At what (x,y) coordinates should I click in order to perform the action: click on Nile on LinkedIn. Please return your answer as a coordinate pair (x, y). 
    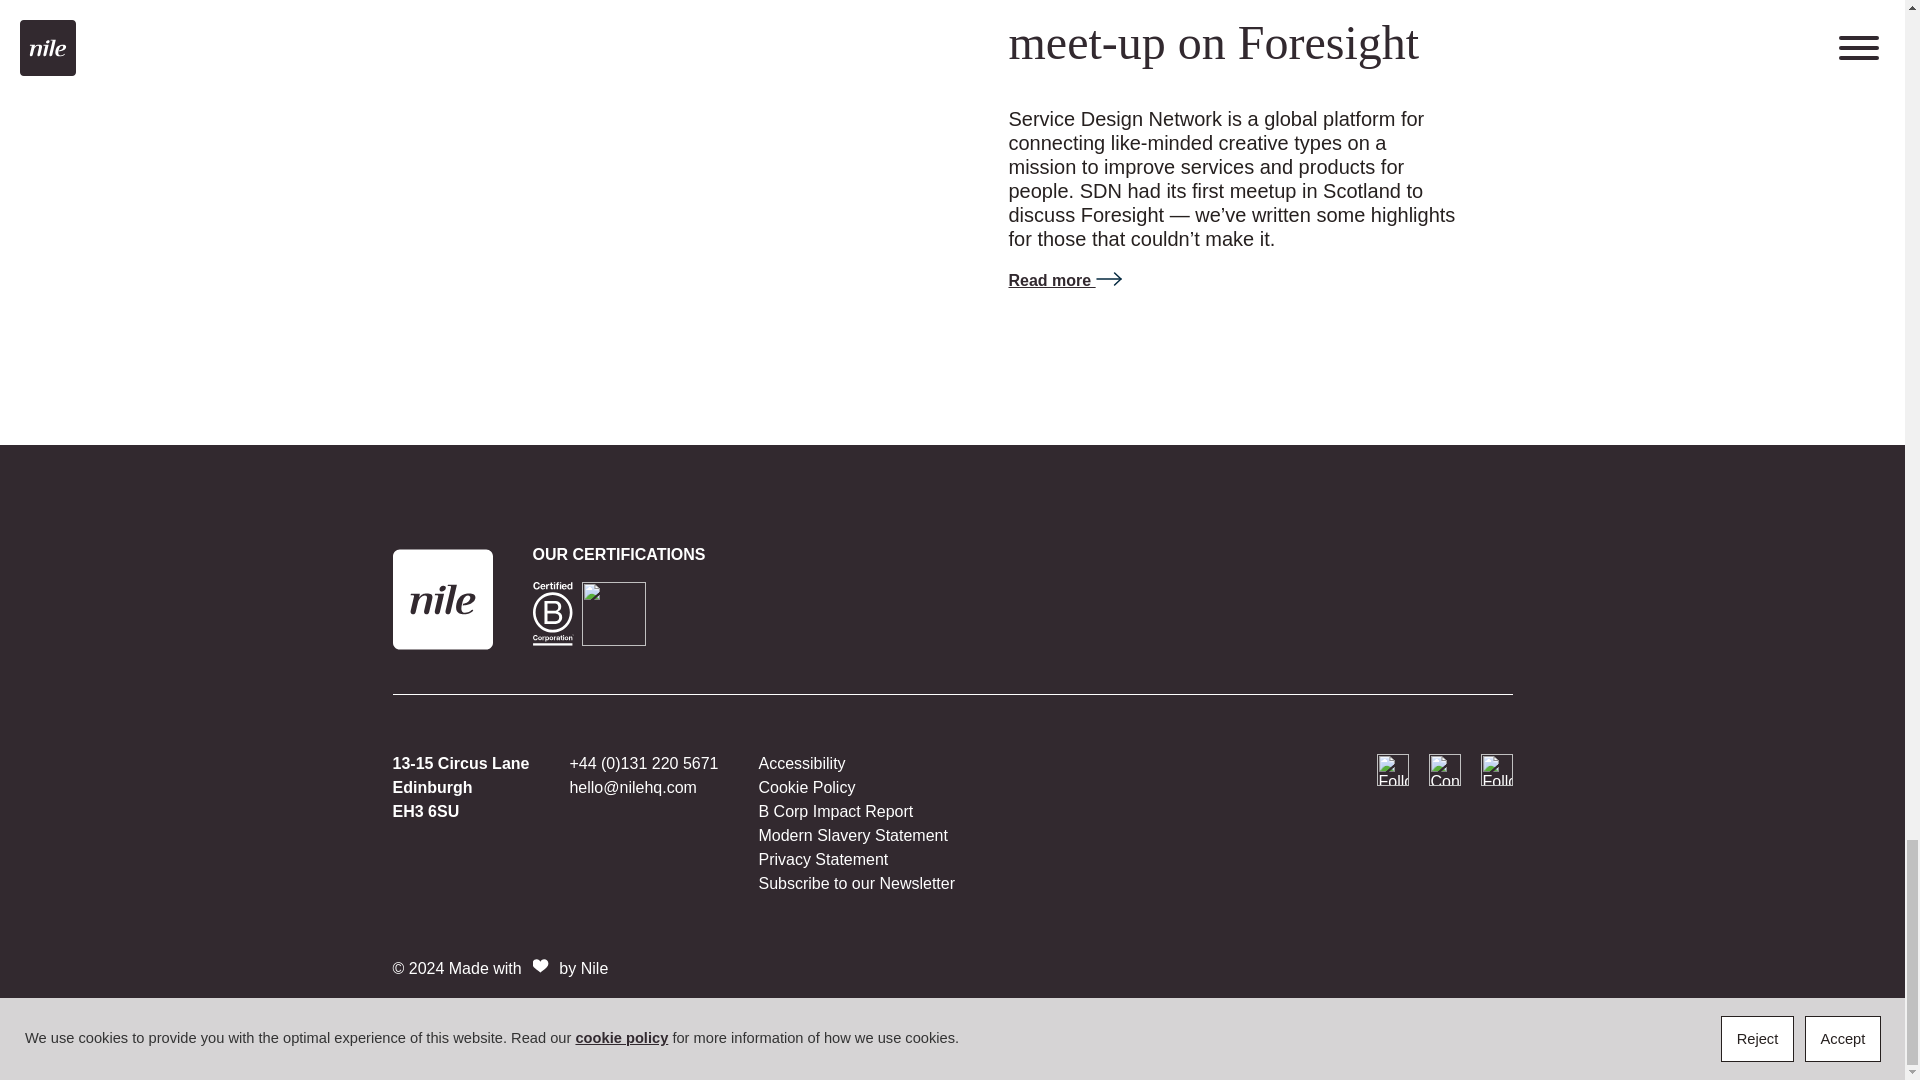
    Looking at the image, I should click on (1444, 770).